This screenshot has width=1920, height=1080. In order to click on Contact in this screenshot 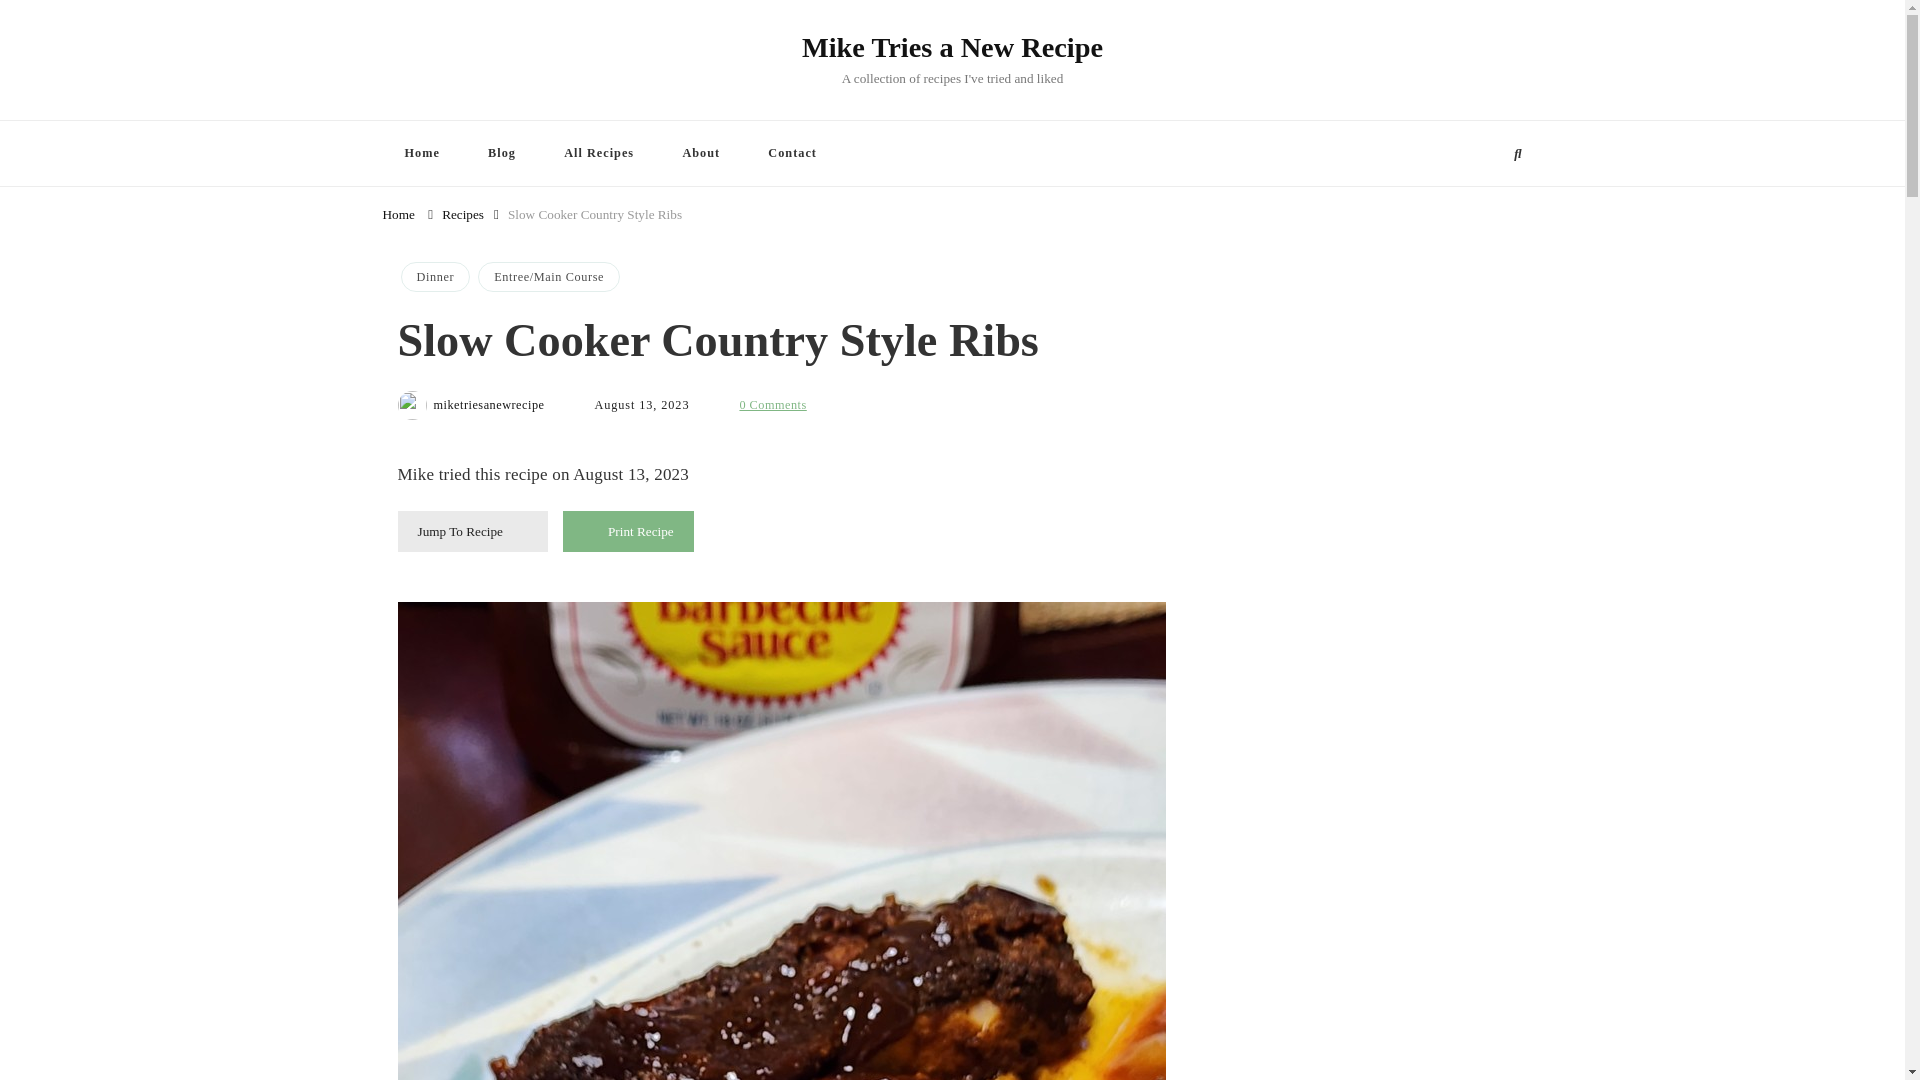, I will do `click(792, 152)`.